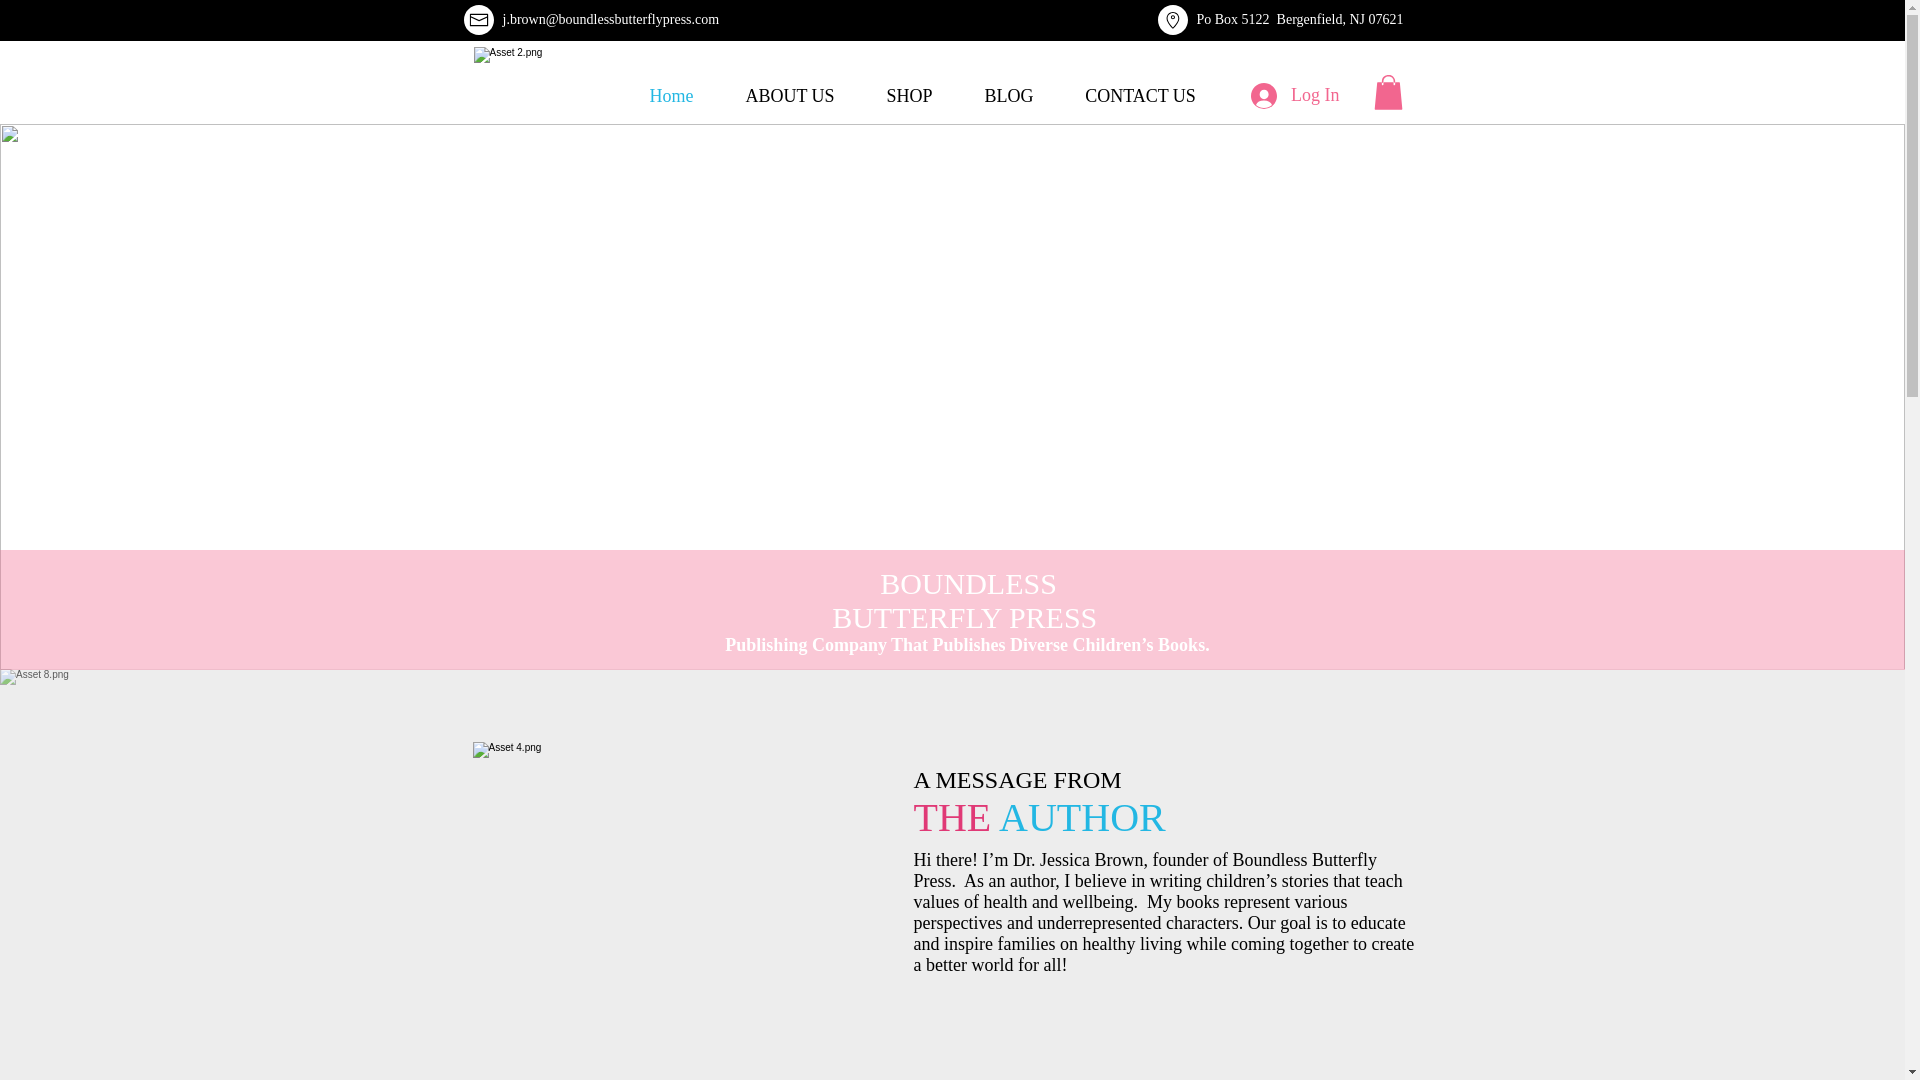 This screenshot has width=1920, height=1080. Describe the element at coordinates (790, 96) in the screenshot. I see `ABOUT US` at that location.